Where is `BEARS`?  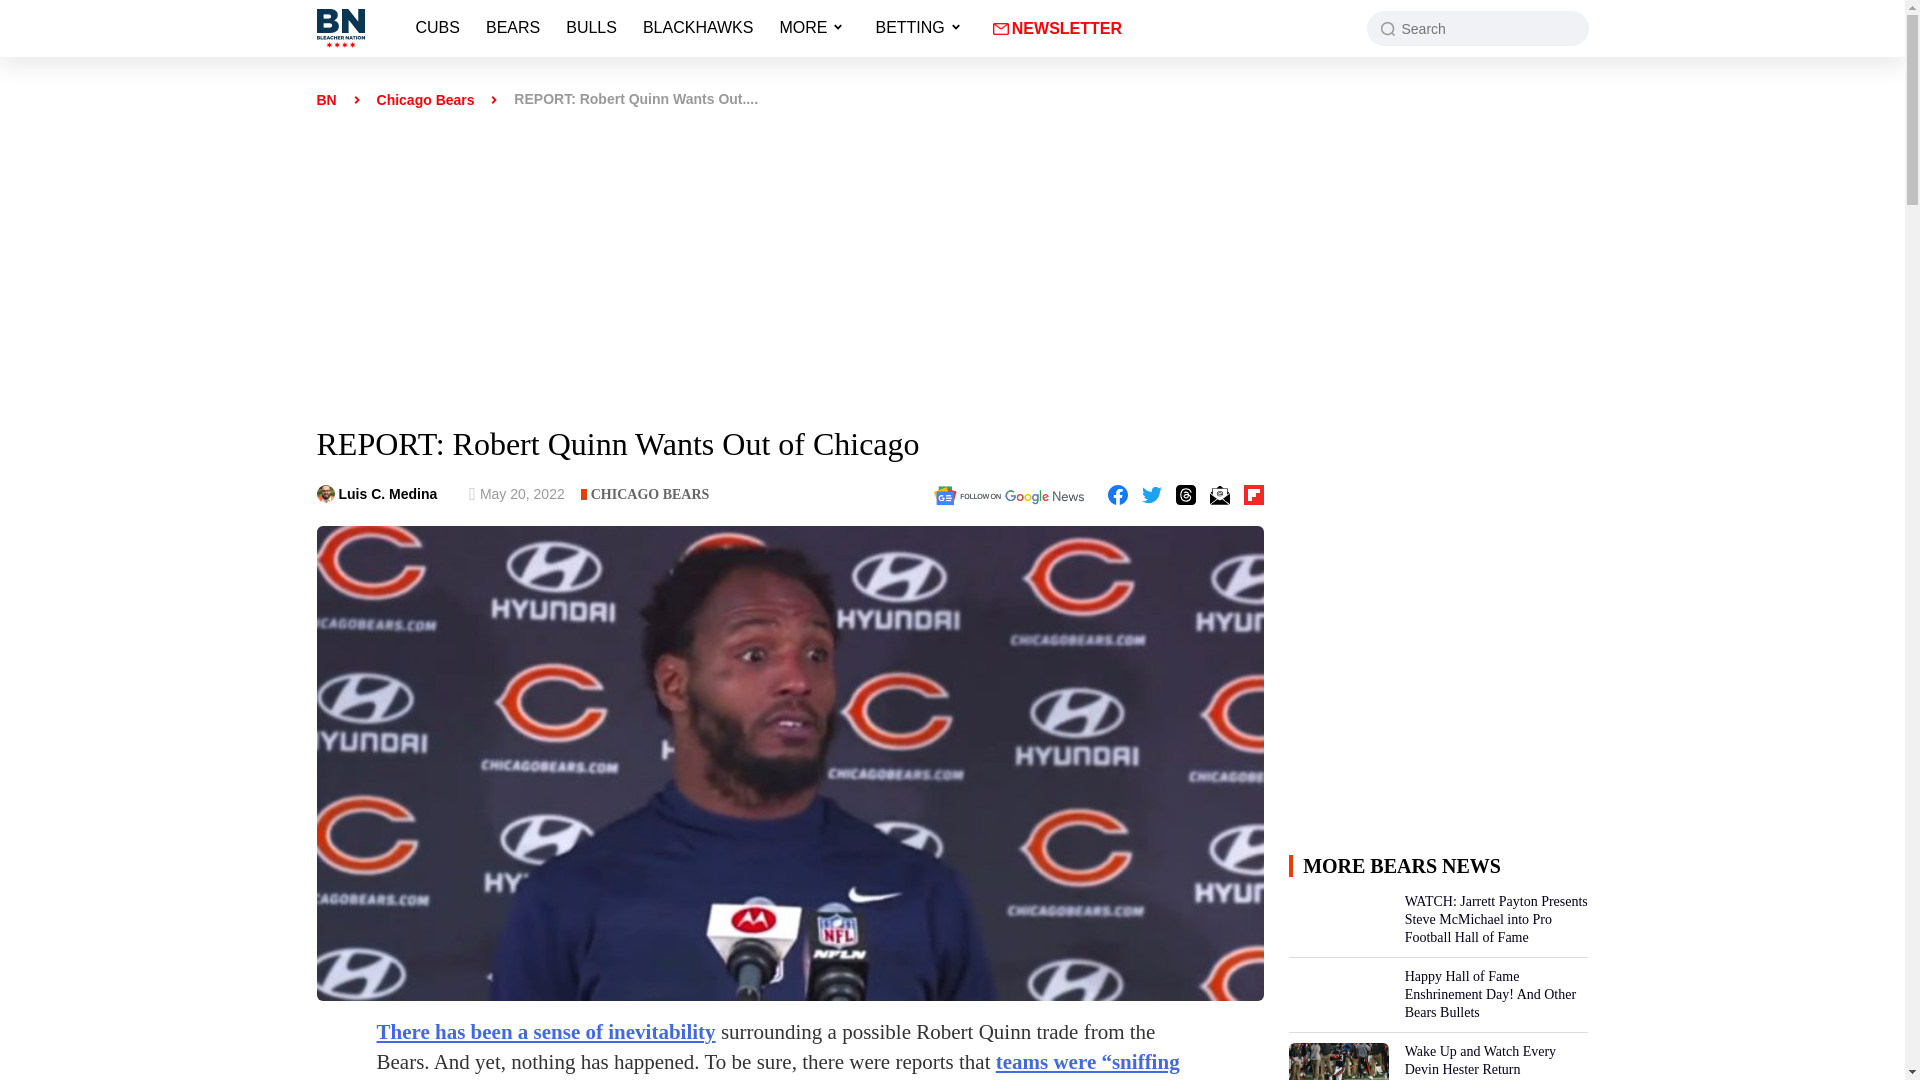 BEARS is located at coordinates (512, 19).